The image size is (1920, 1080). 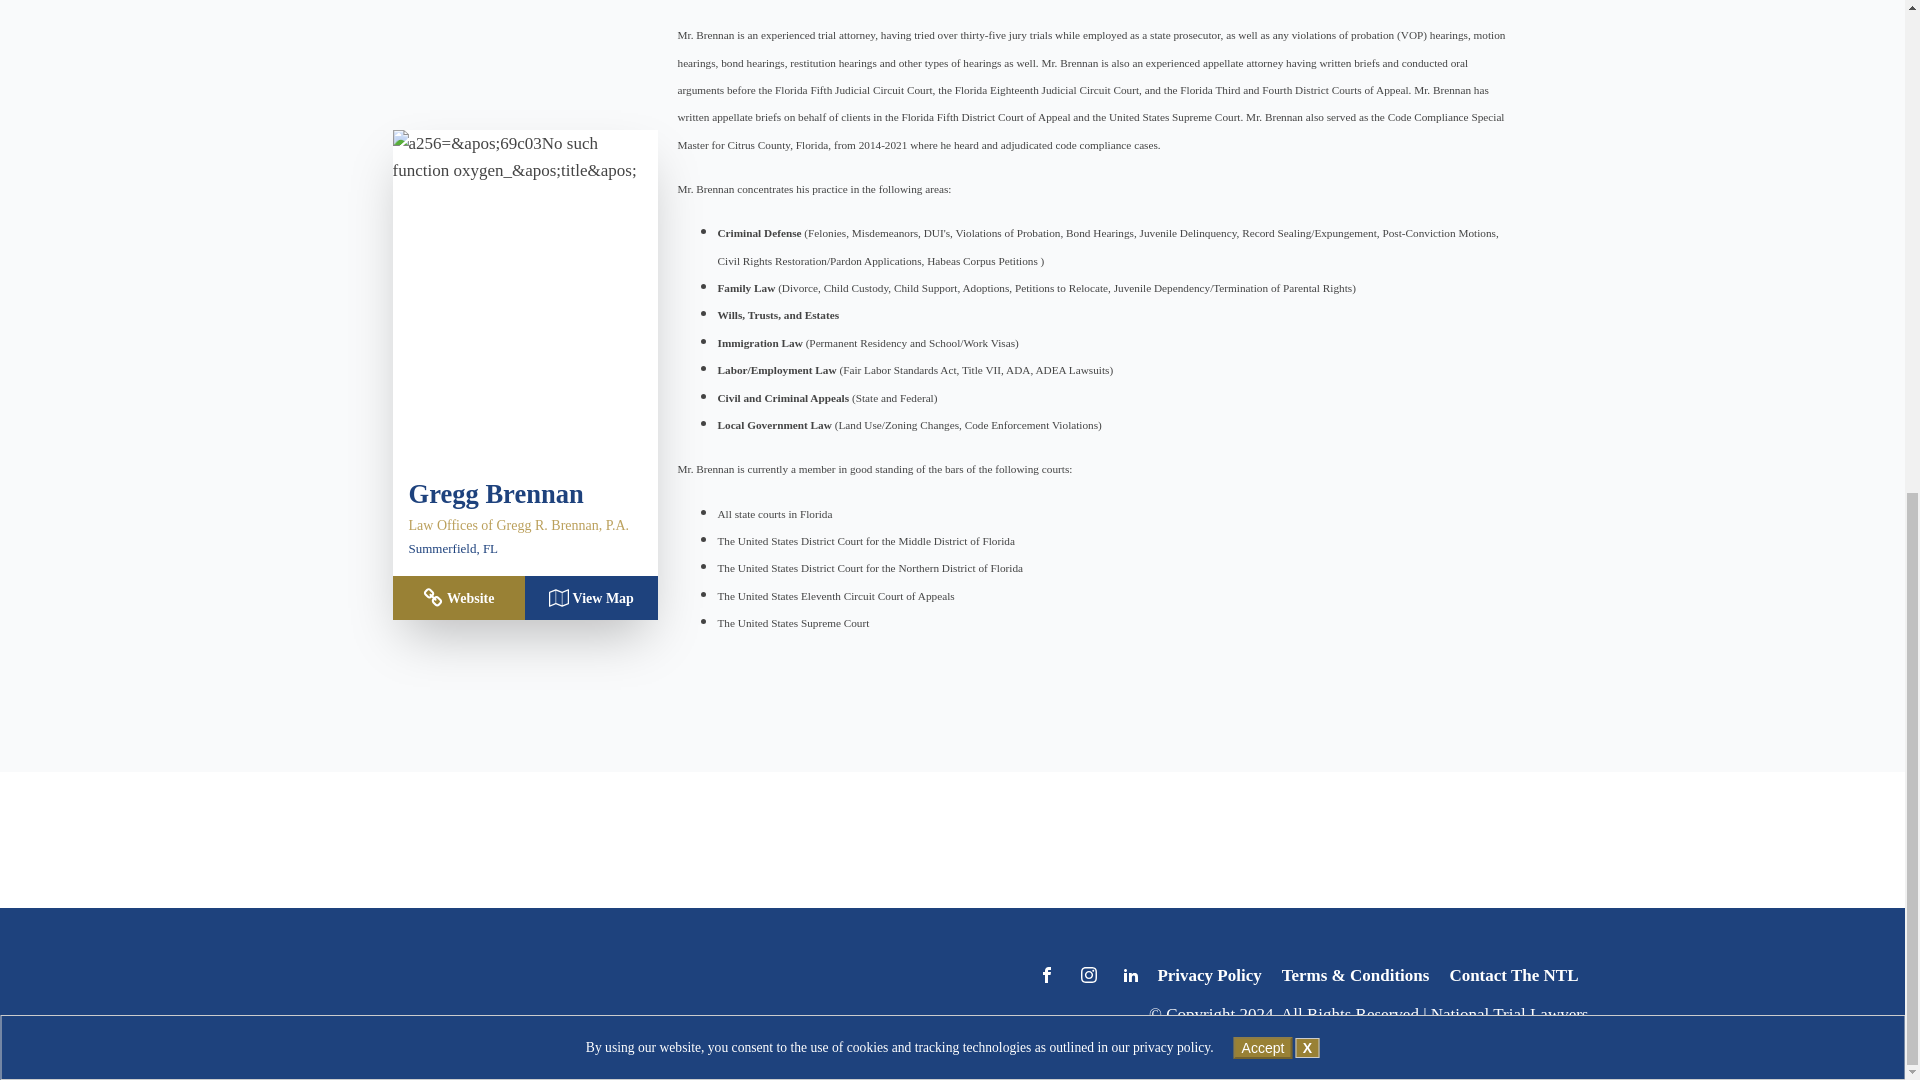 What do you see at coordinates (1308, 145) in the screenshot?
I see `X` at bounding box center [1308, 145].